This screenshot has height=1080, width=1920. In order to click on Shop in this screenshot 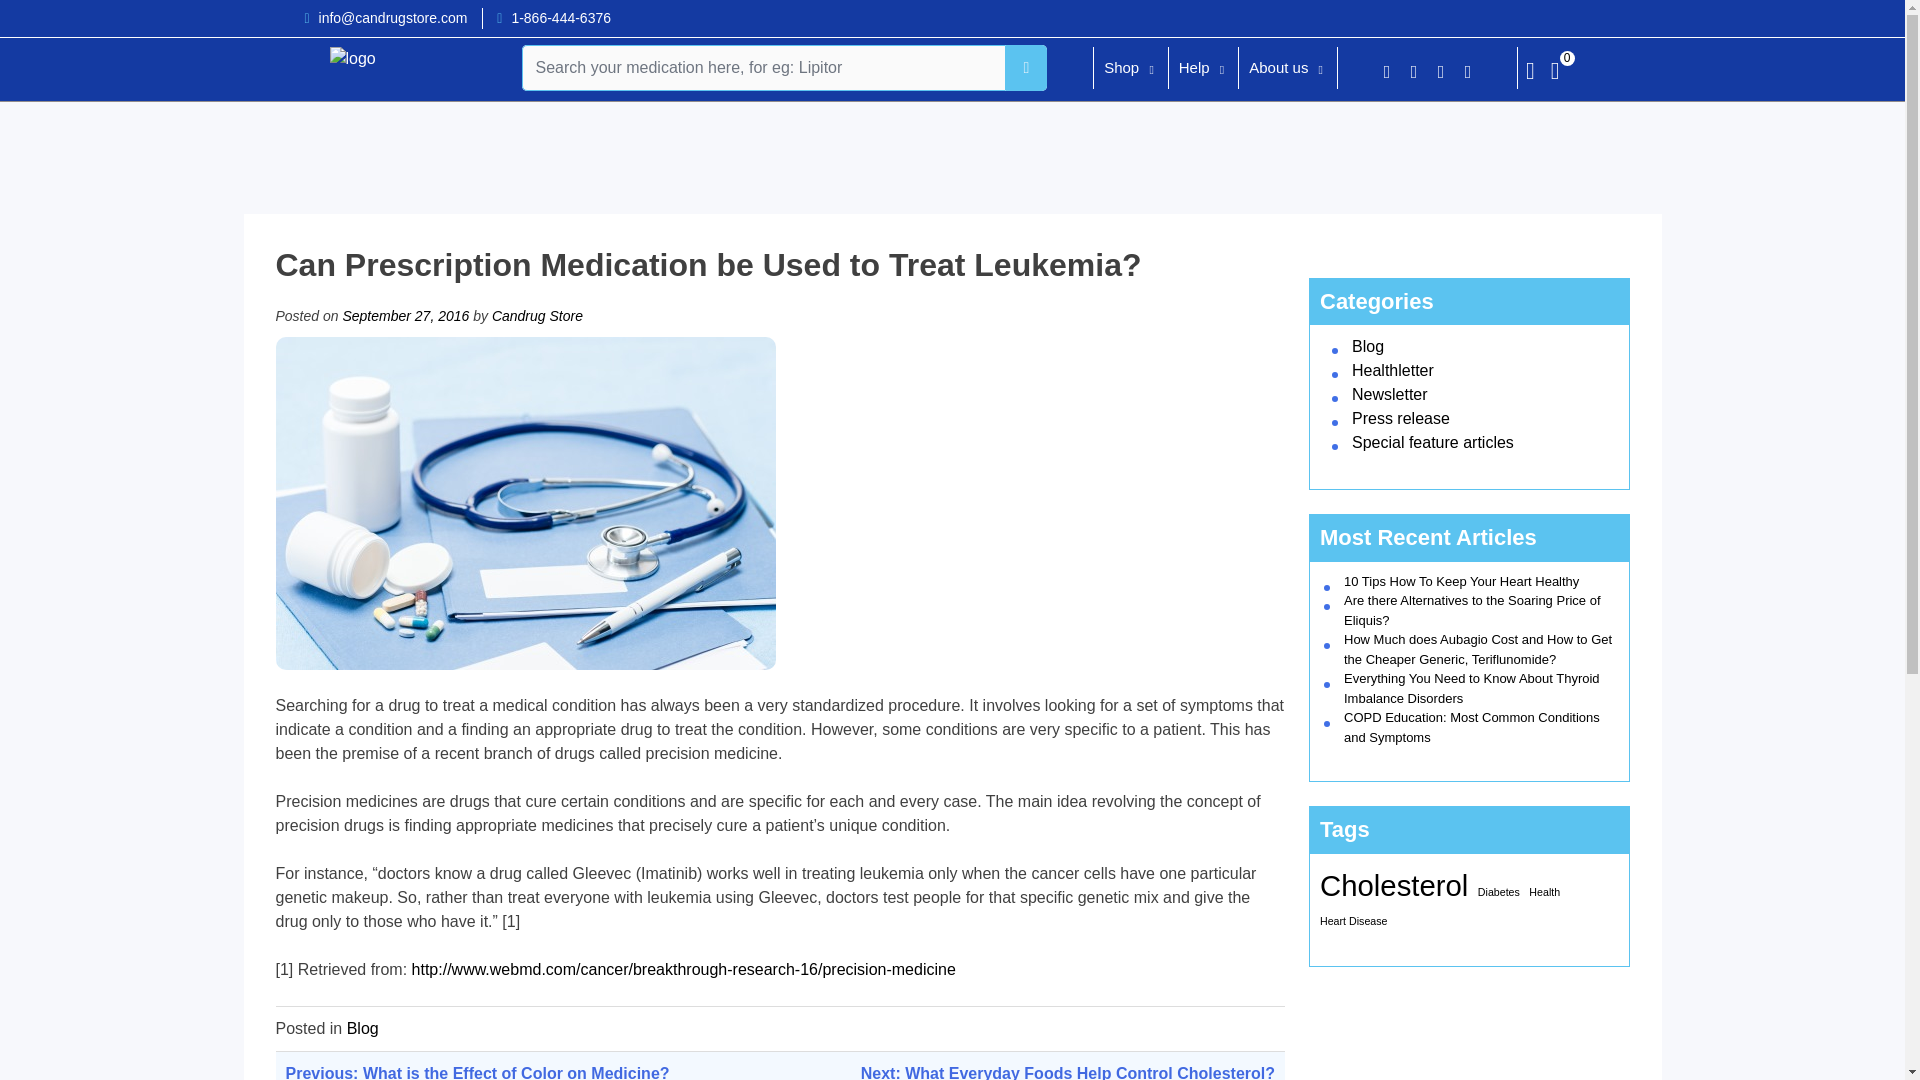, I will do `click(1121, 70)`.